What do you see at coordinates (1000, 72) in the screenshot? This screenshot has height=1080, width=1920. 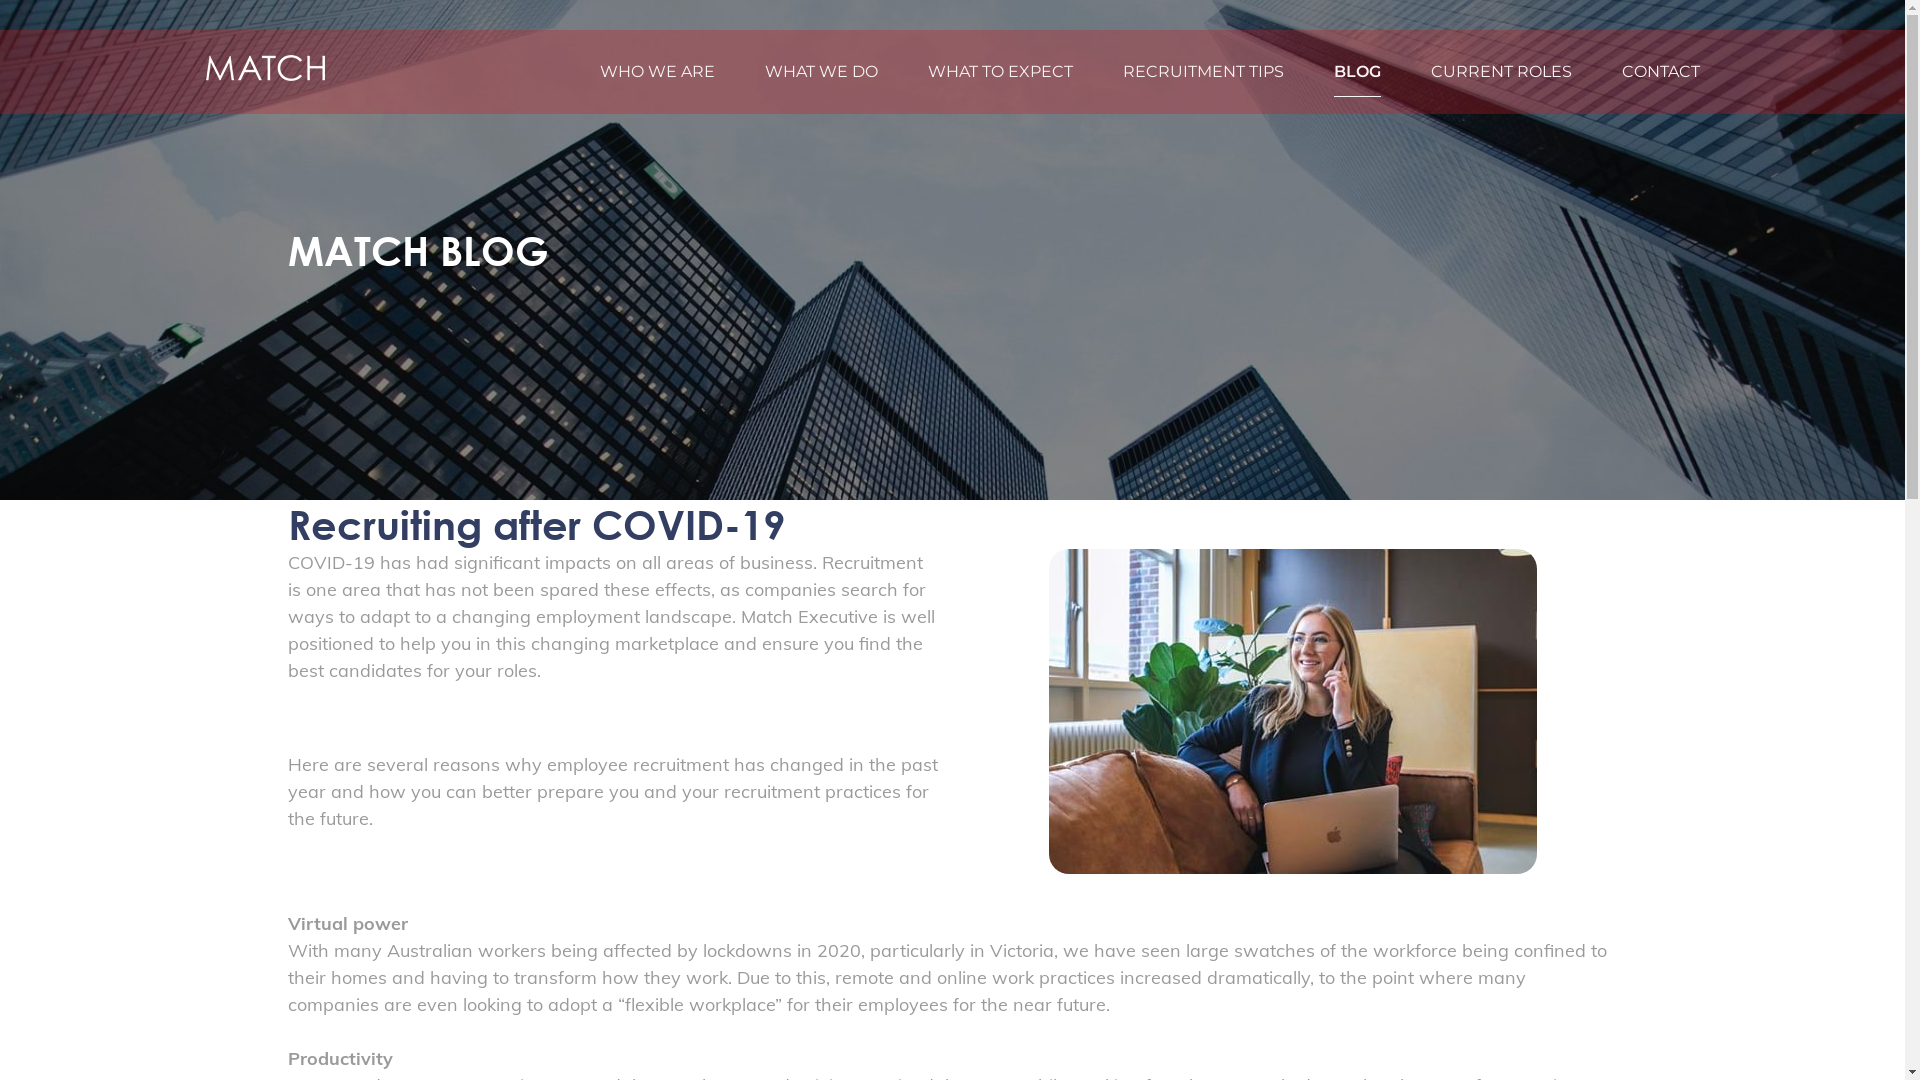 I see `WHAT TO EXPECT` at bounding box center [1000, 72].